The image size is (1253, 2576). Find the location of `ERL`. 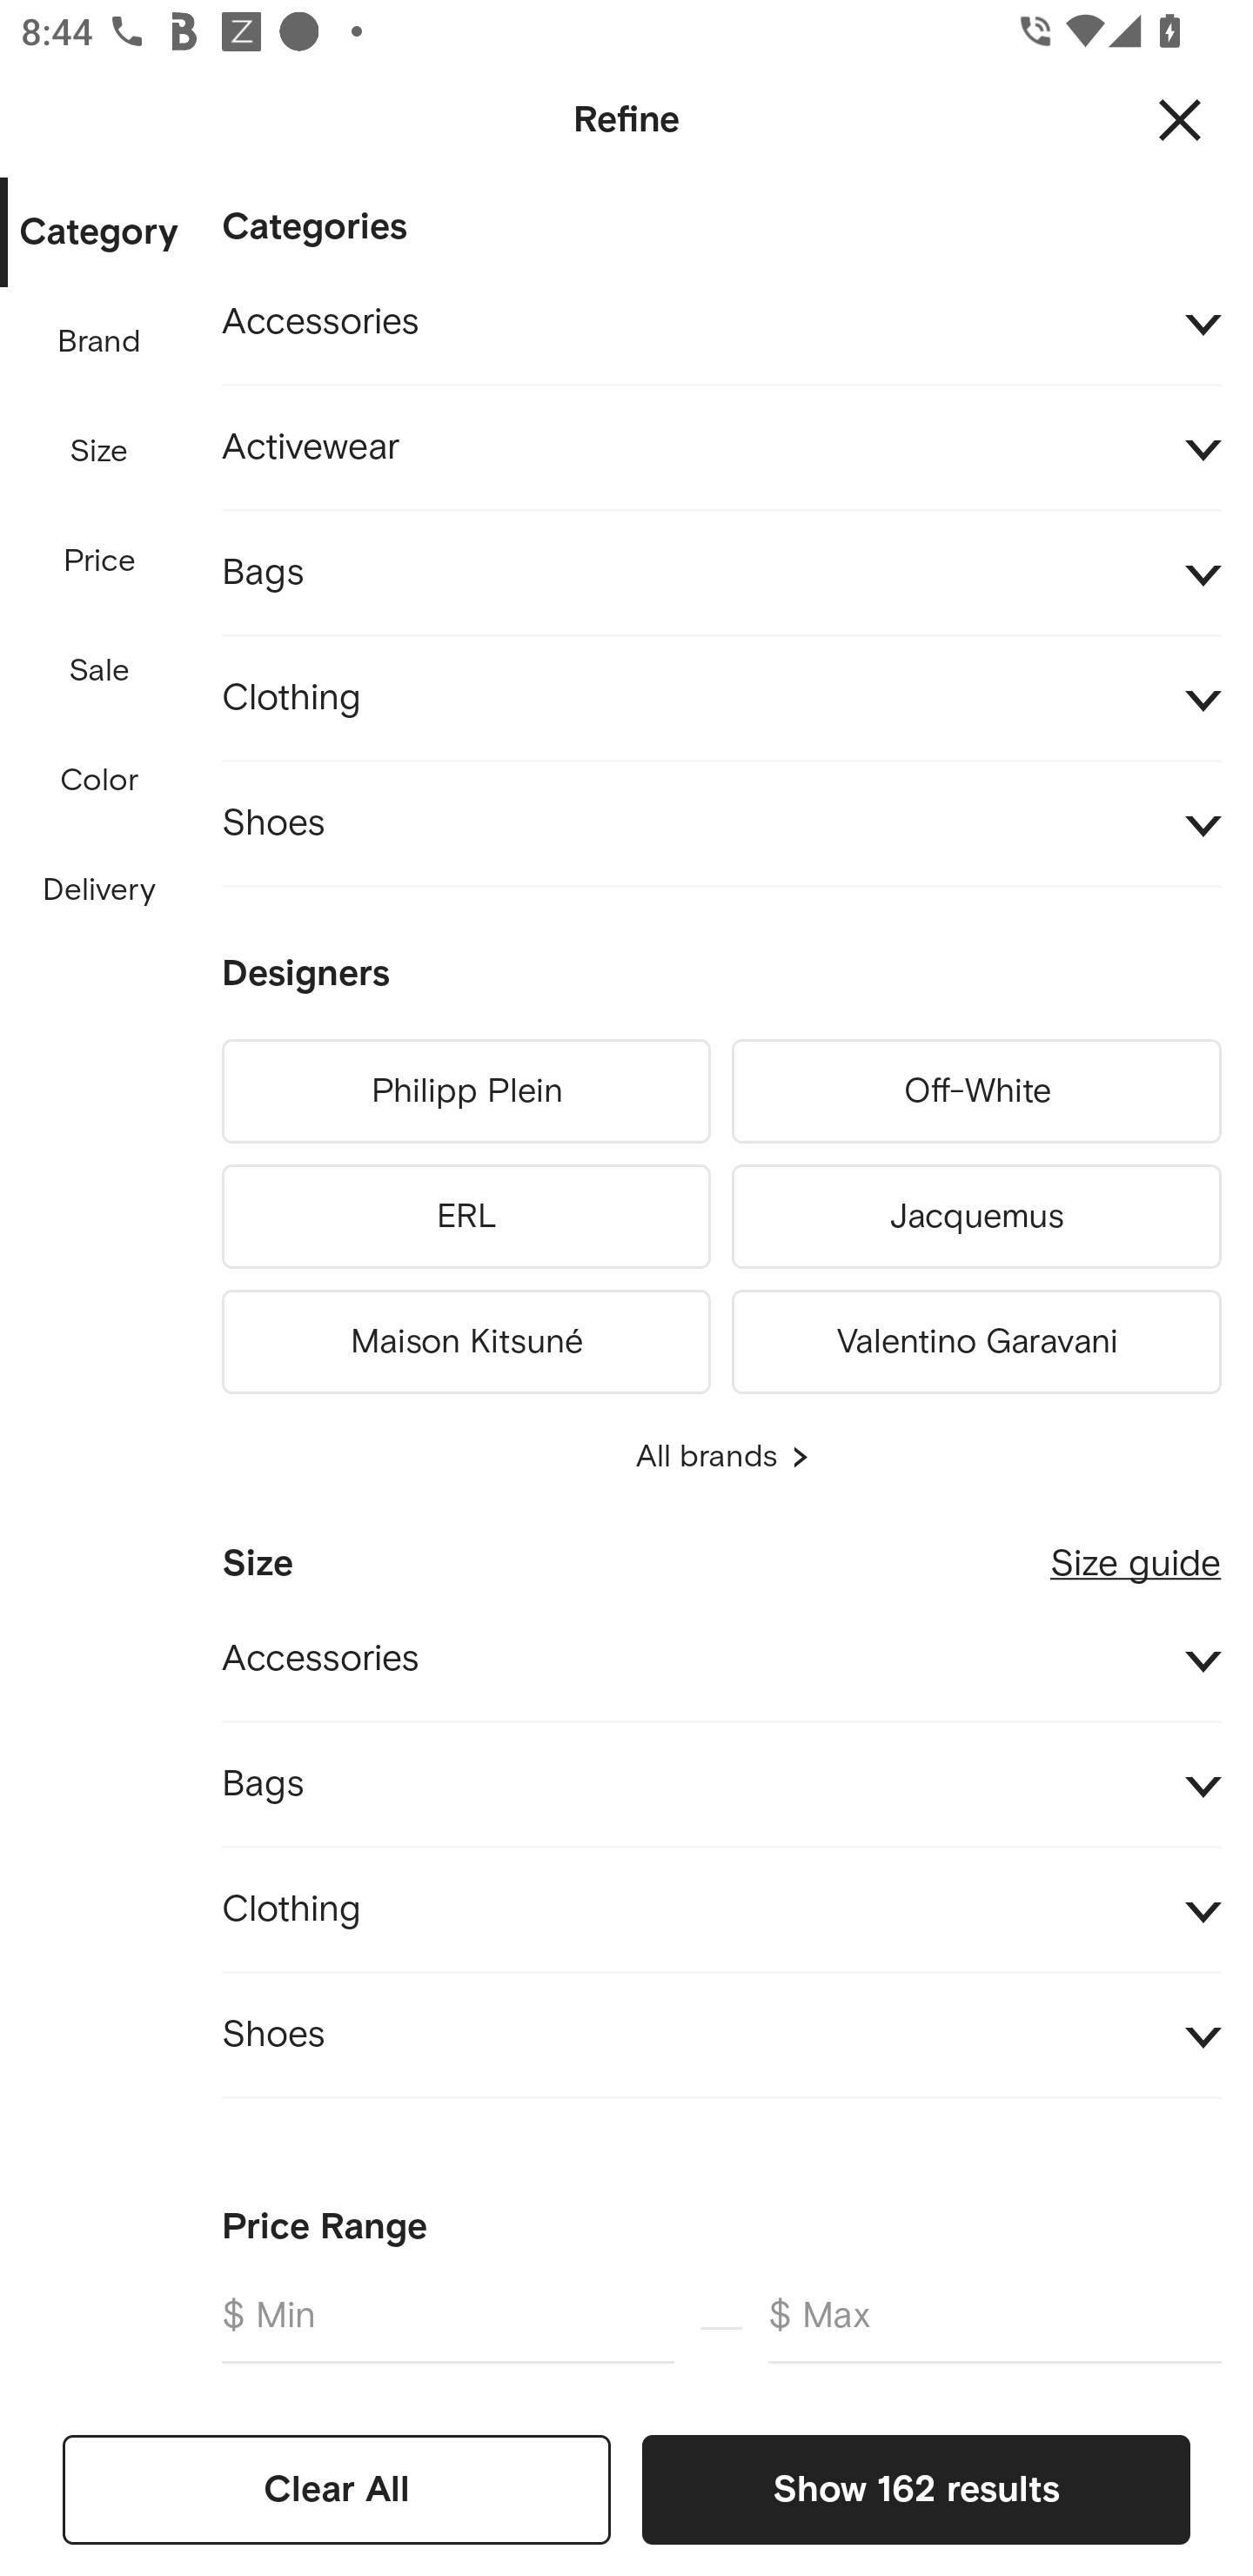

ERL is located at coordinates (466, 1217).